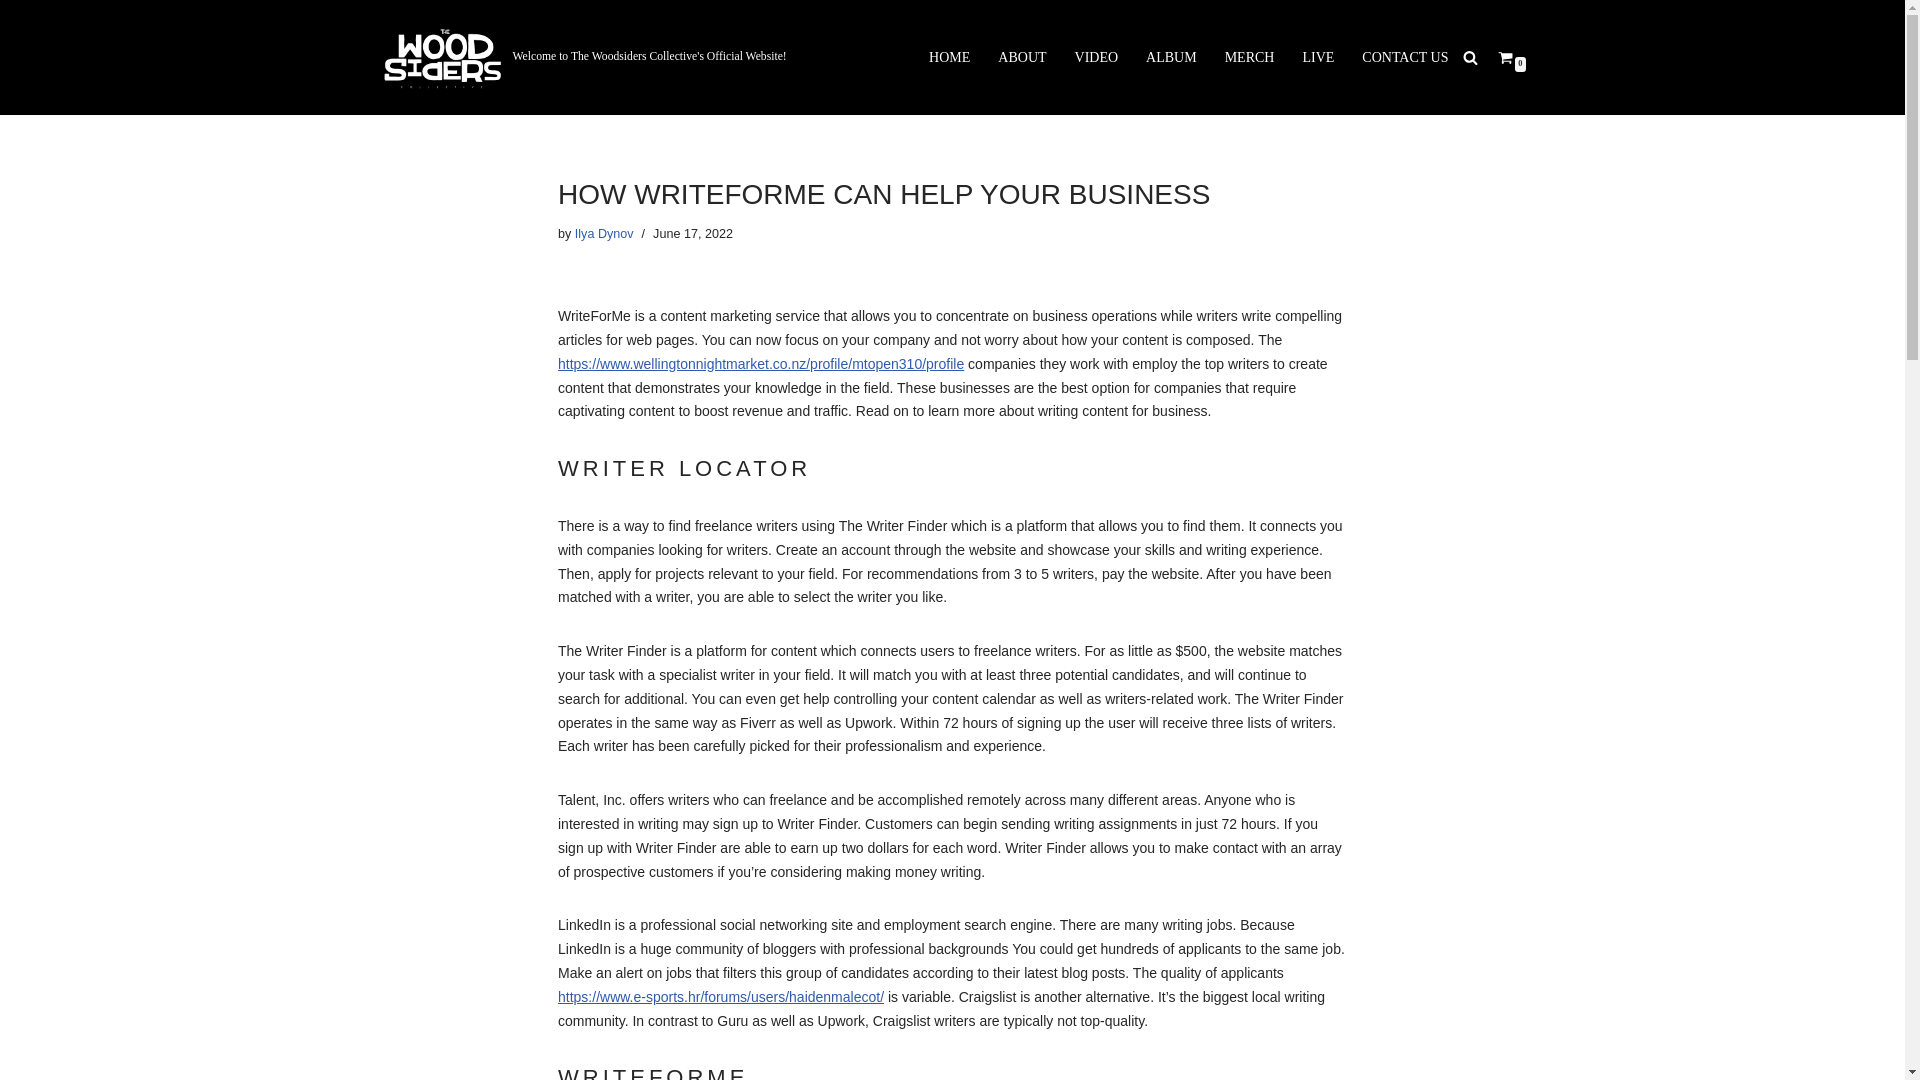 Image resolution: width=1920 pixels, height=1080 pixels. What do you see at coordinates (604, 233) in the screenshot?
I see `Ilya Dynov` at bounding box center [604, 233].